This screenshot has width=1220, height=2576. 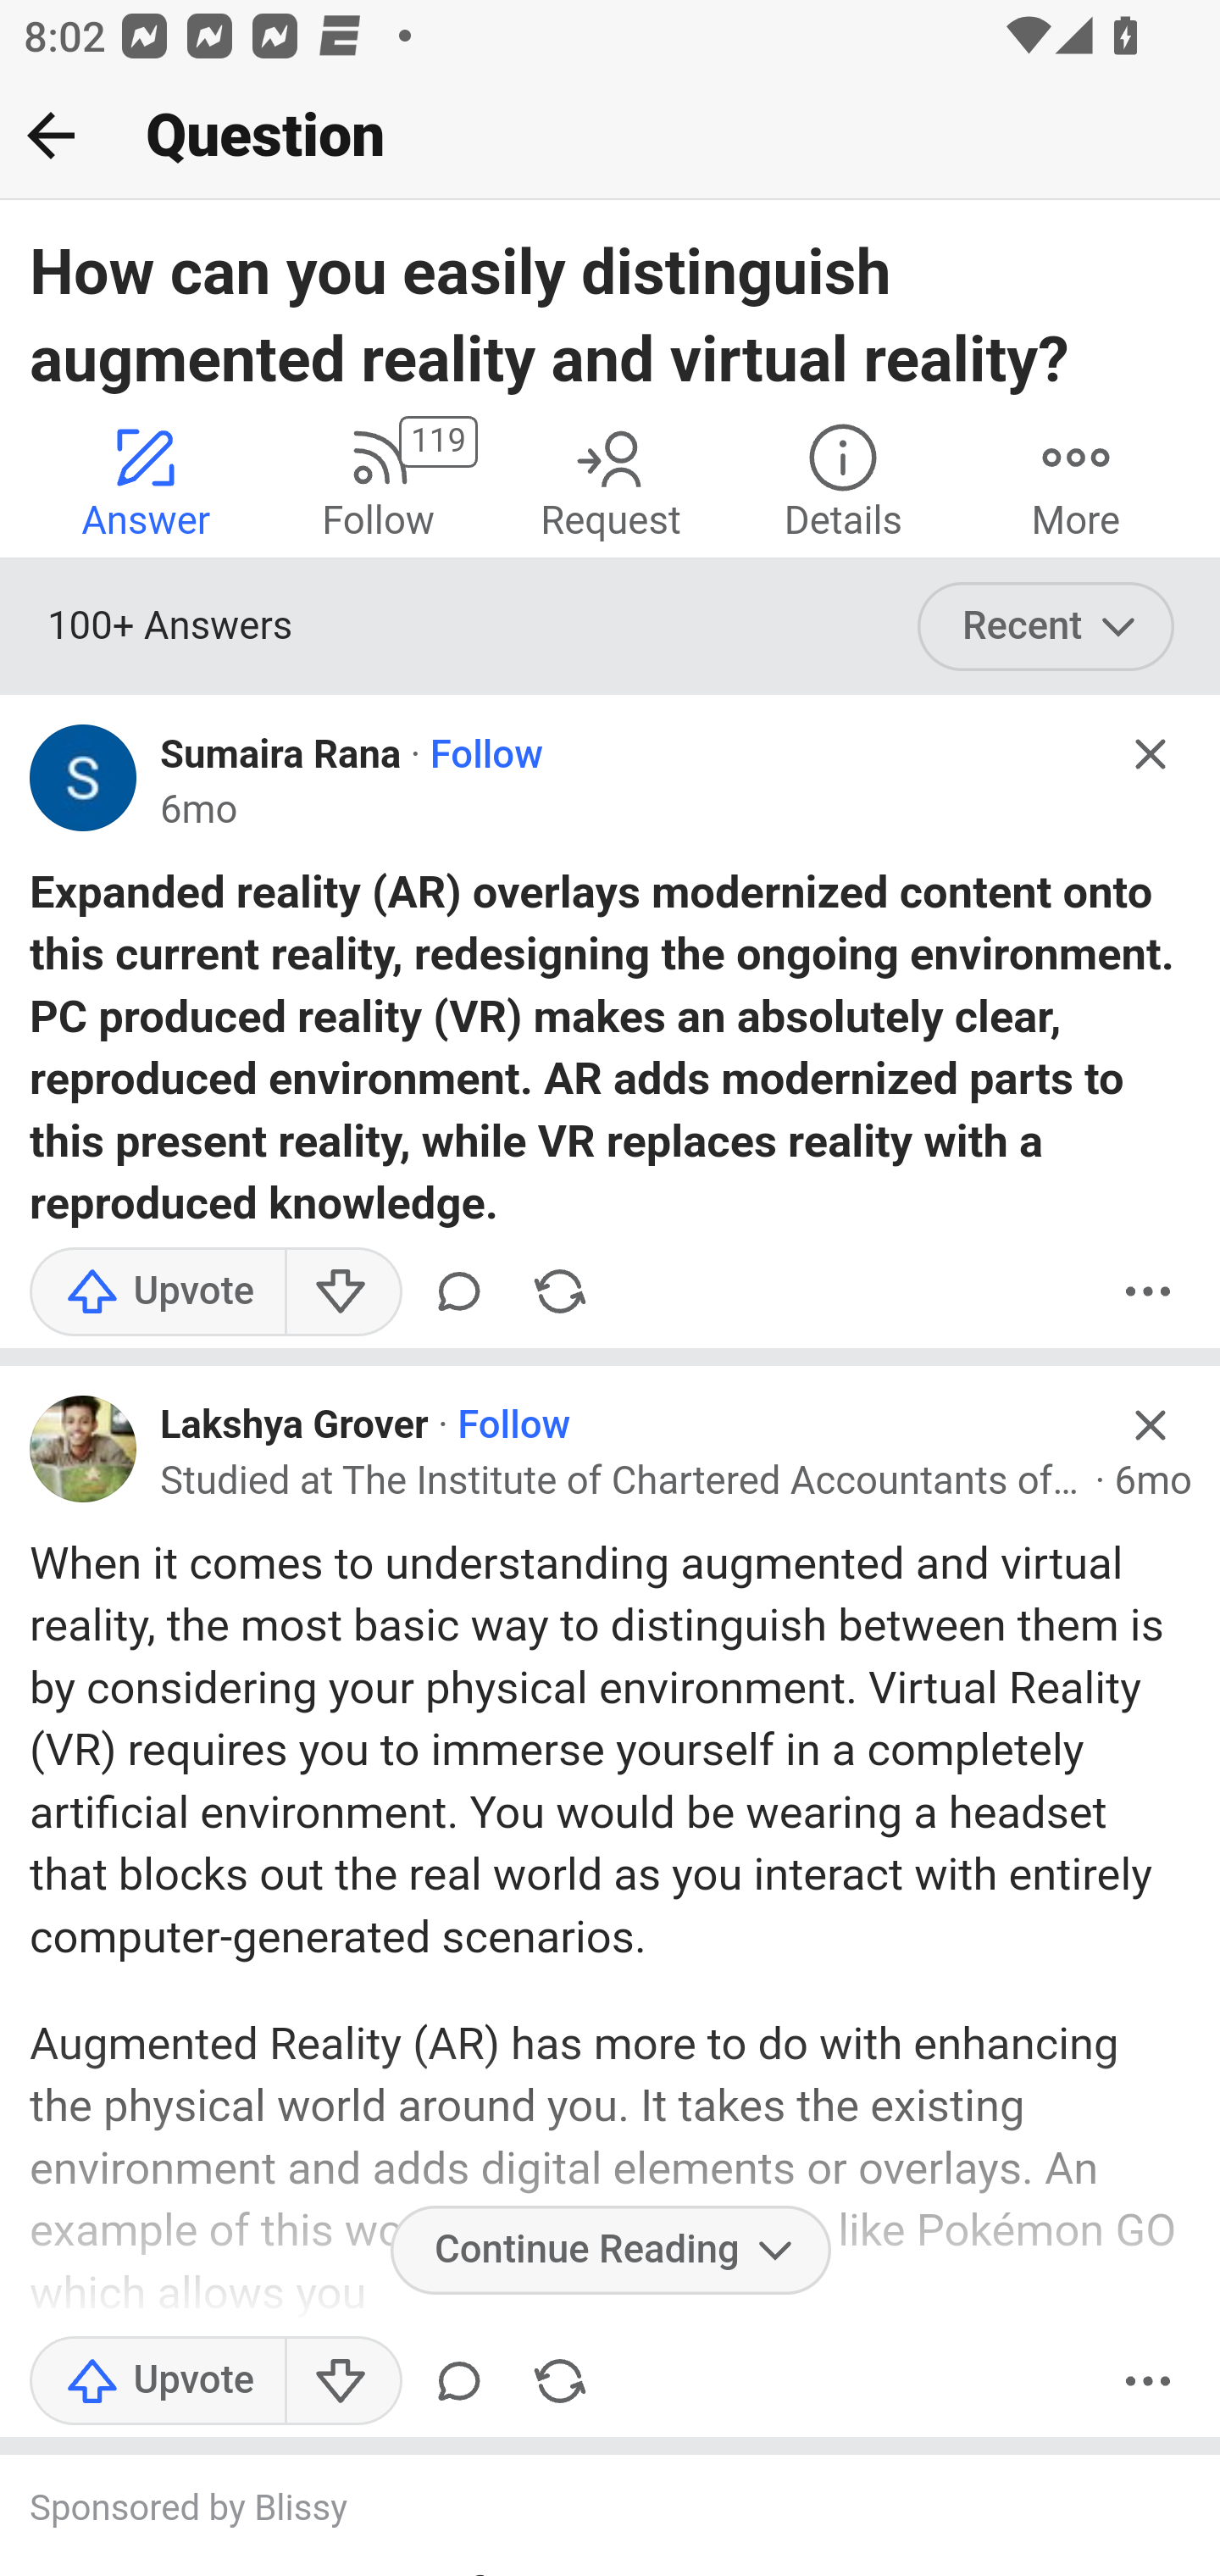 I want to click on Comment, so click(x=457, y=1291).